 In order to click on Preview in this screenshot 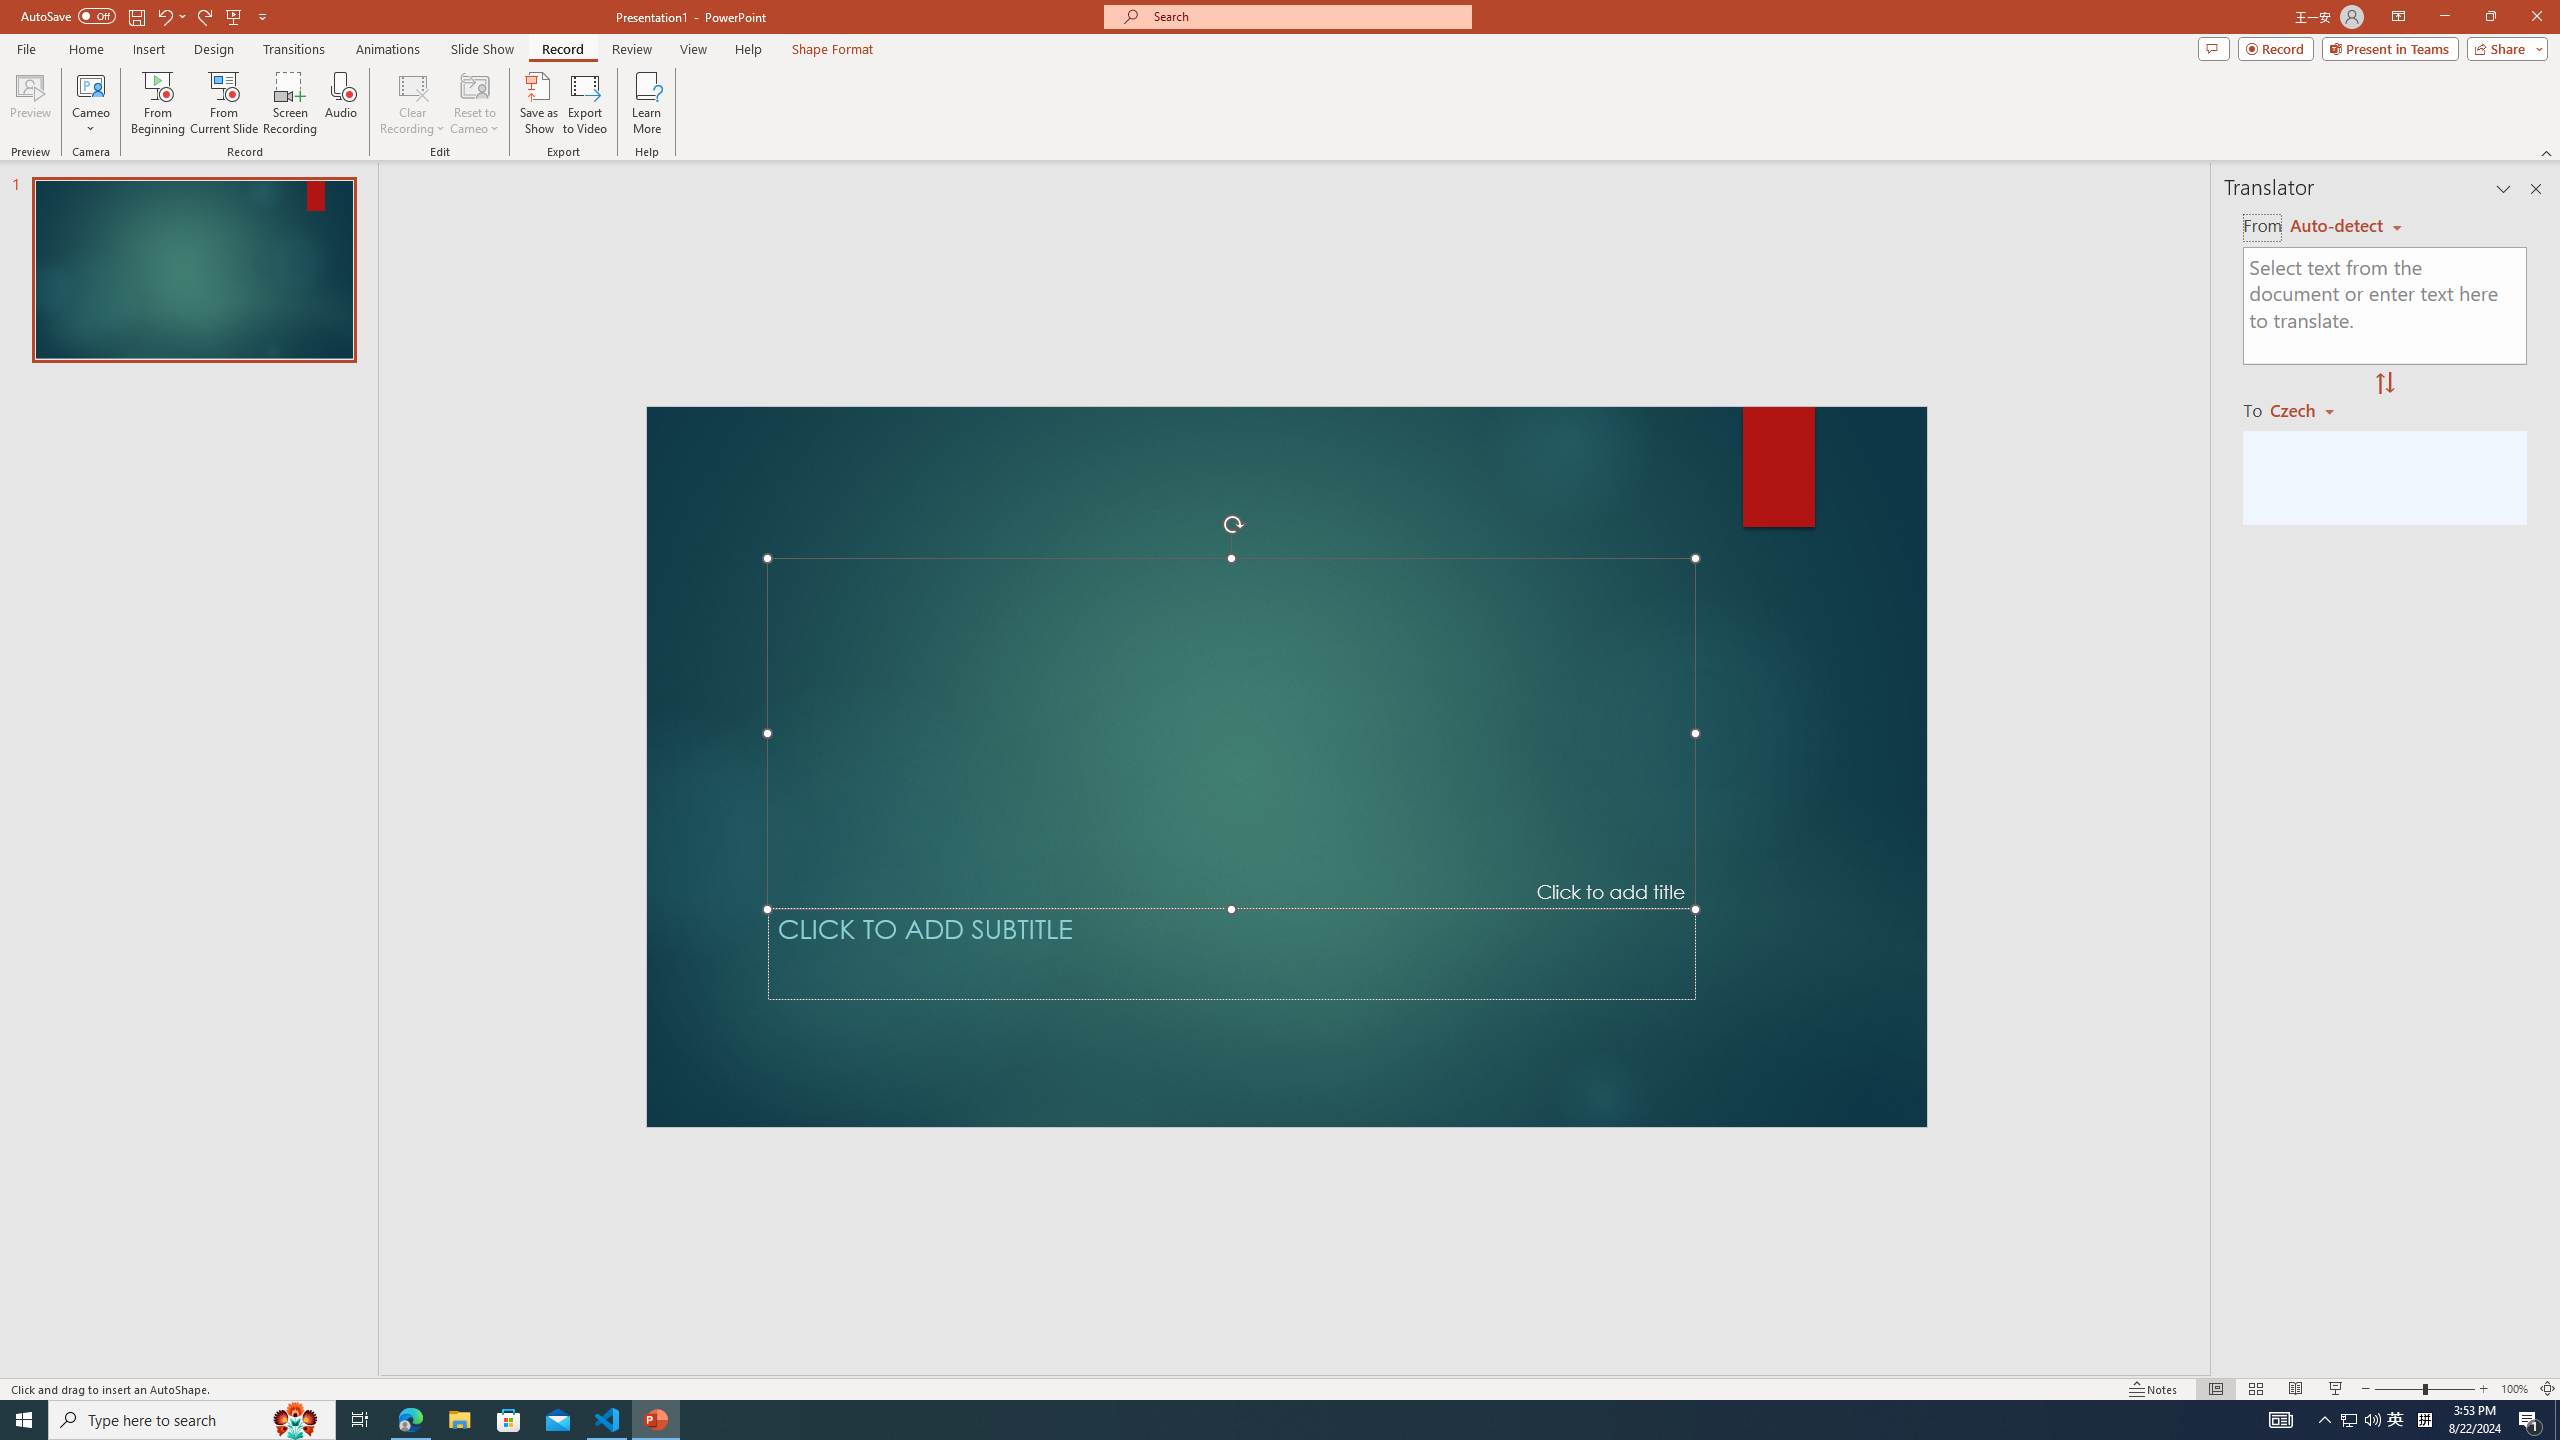, I will do `click(30, 103)`.